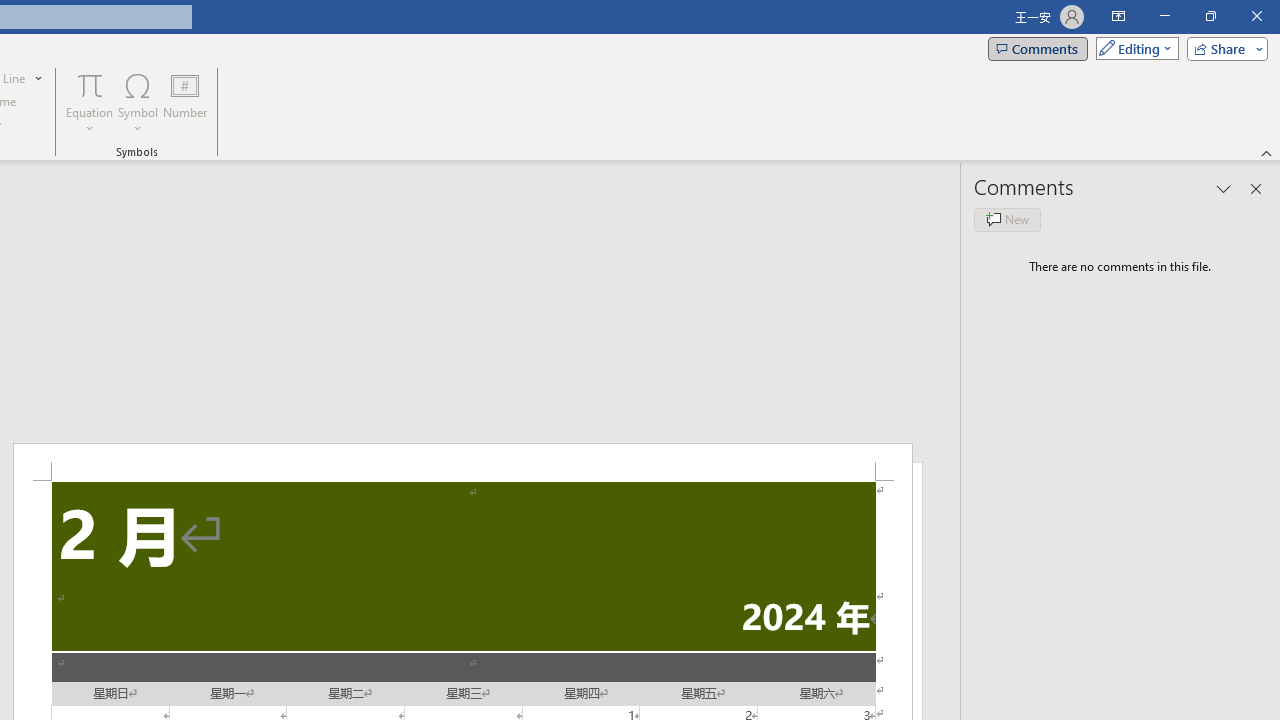 This screenshot has width=1280, height=720. Describe the element at coordinates (138, 102) in the screenshot. I see `Symbol` at that location.